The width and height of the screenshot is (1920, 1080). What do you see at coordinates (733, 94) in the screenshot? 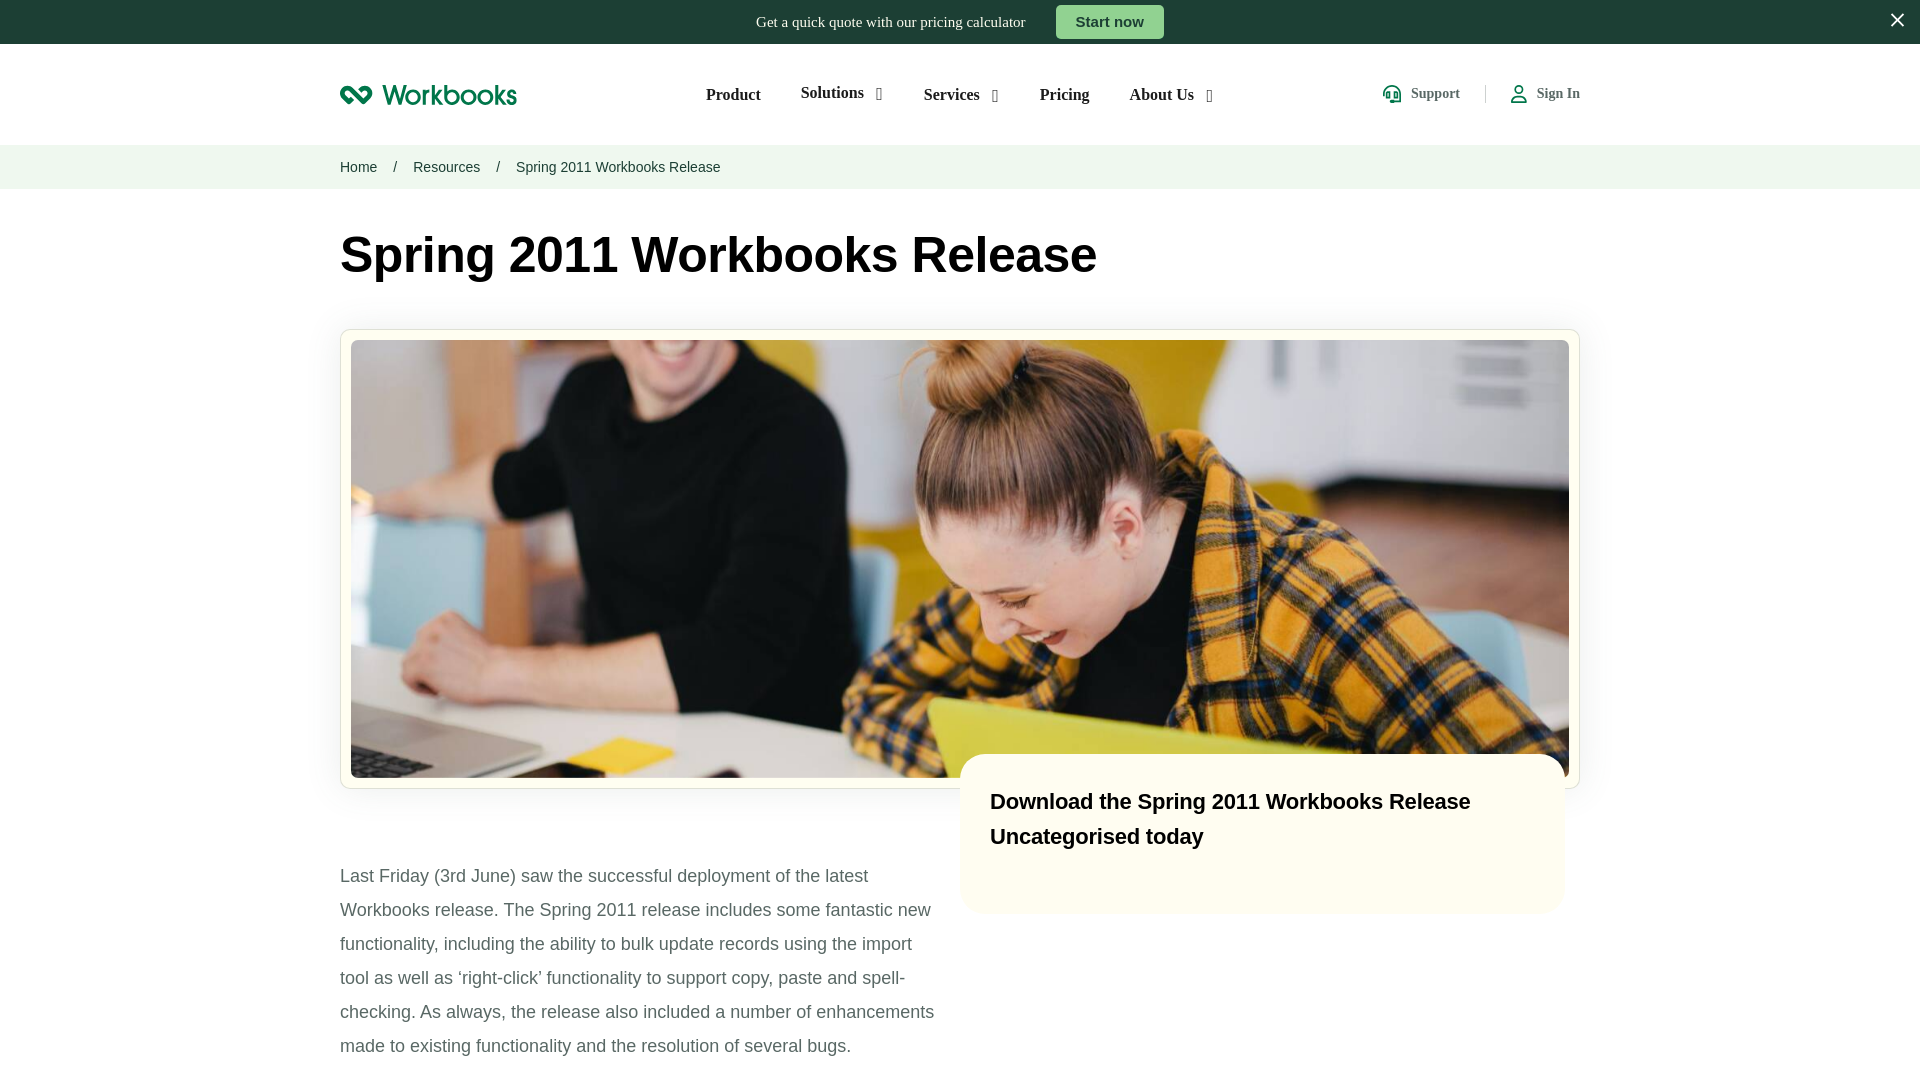
I see `Product` at bounding box center [733, 94].